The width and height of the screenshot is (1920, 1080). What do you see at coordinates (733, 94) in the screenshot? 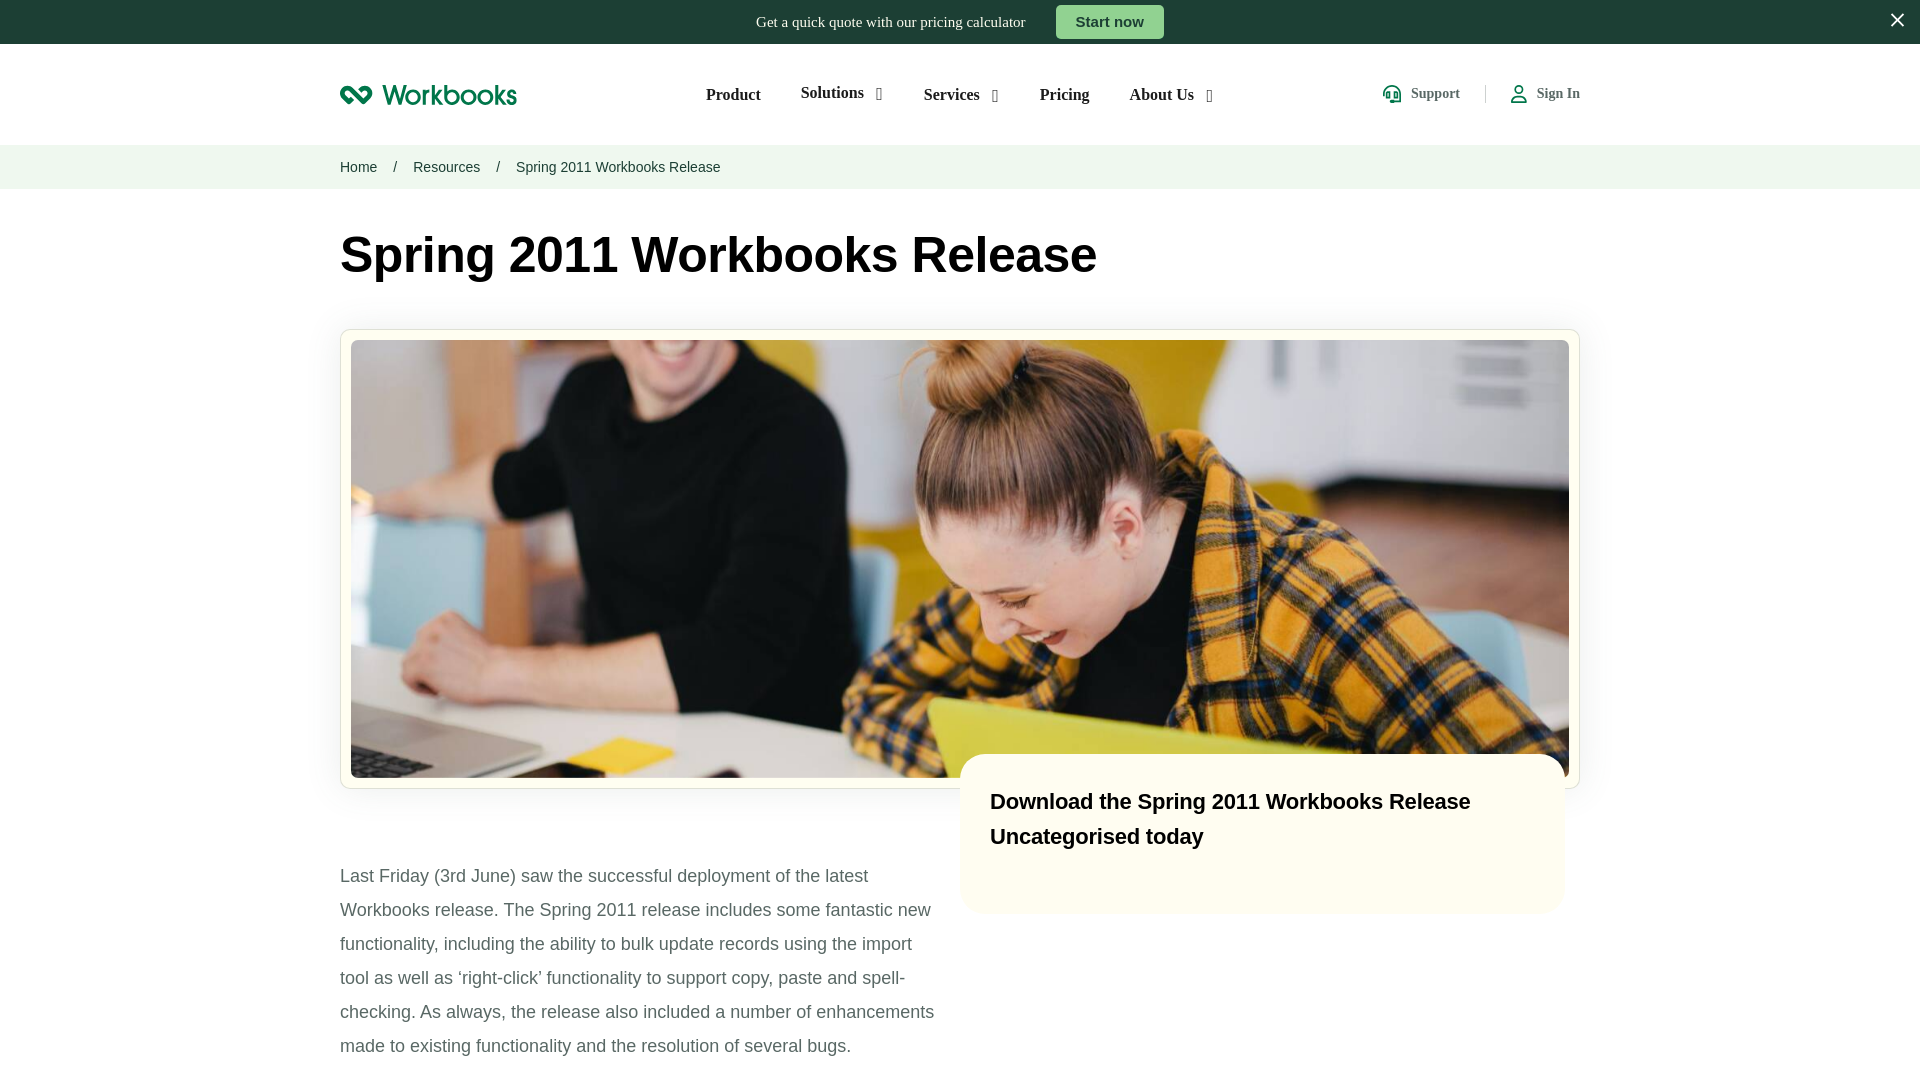
I see `Product` at bounding box center [733, 94].